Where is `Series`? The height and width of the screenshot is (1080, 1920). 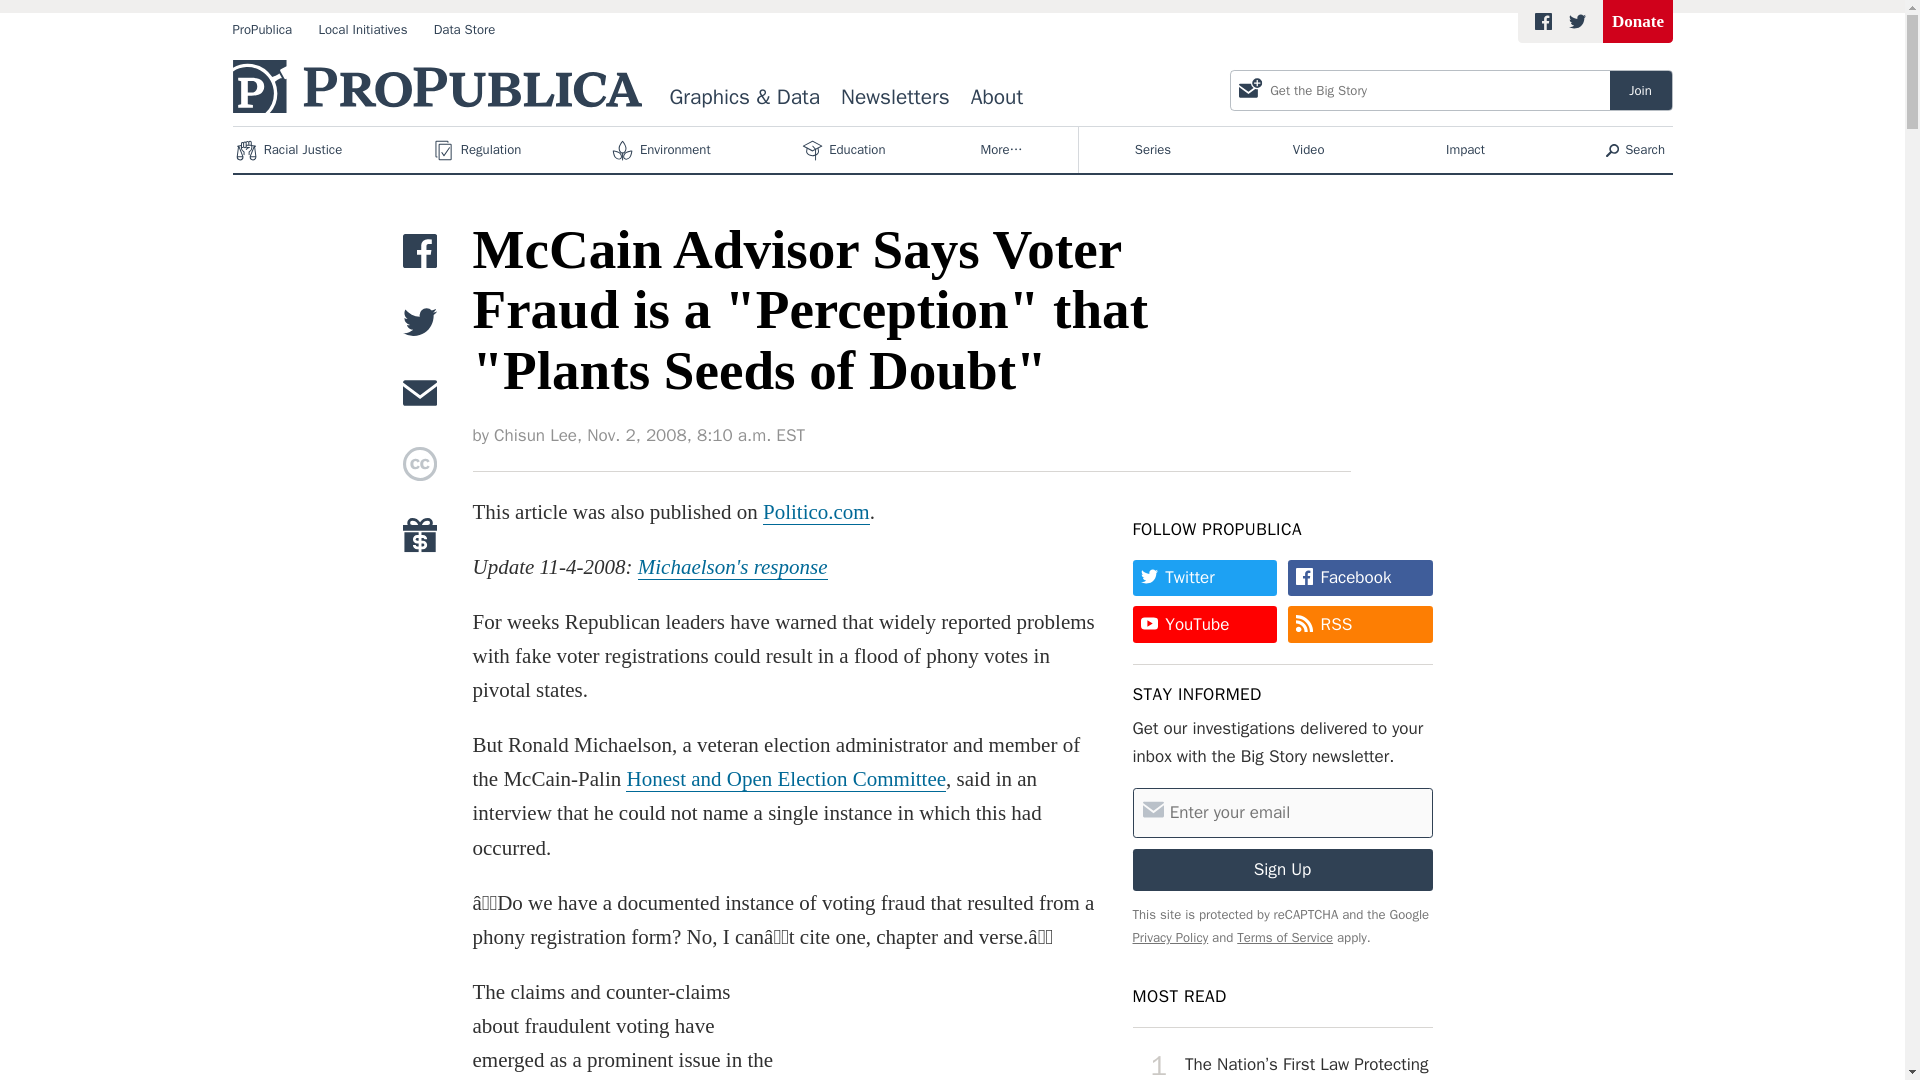
Series is located at coordinates (1152, 150).